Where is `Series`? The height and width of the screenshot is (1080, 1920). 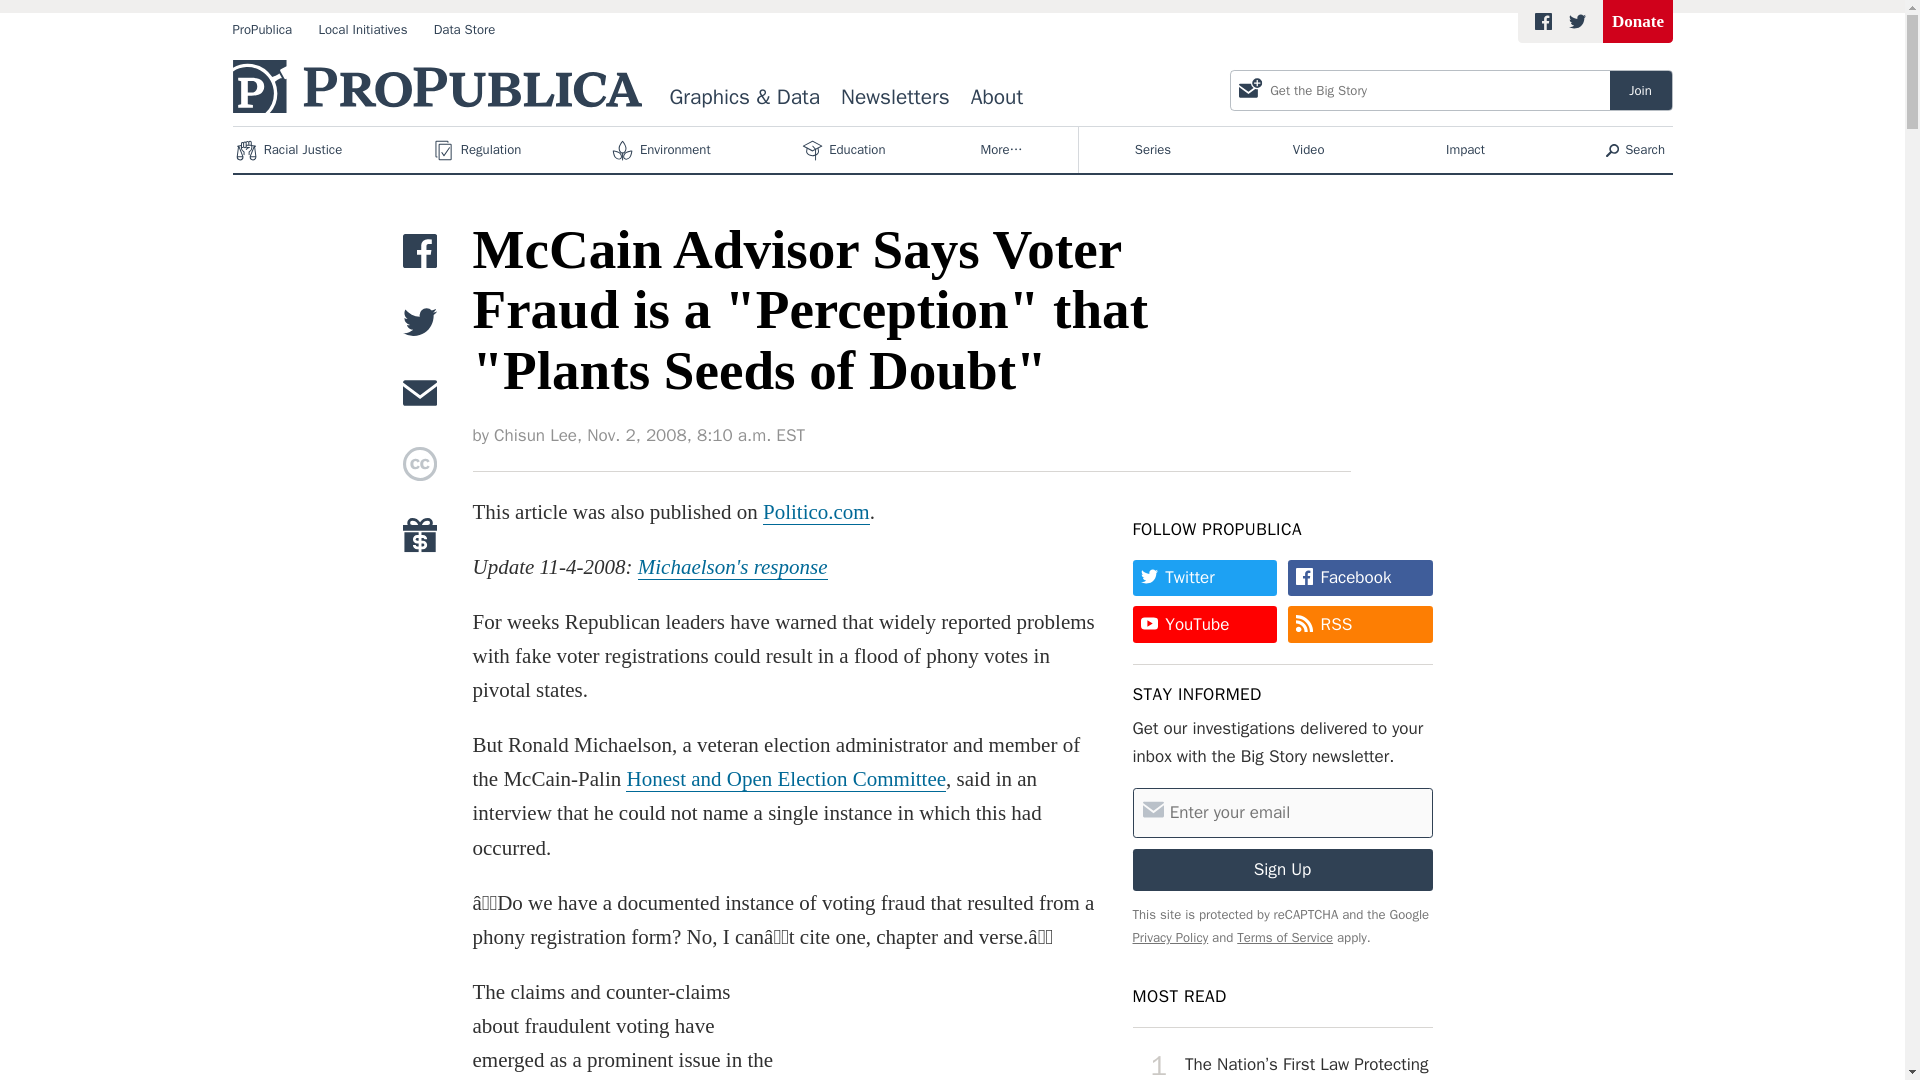
Series is located at coordinates (1152, 150).